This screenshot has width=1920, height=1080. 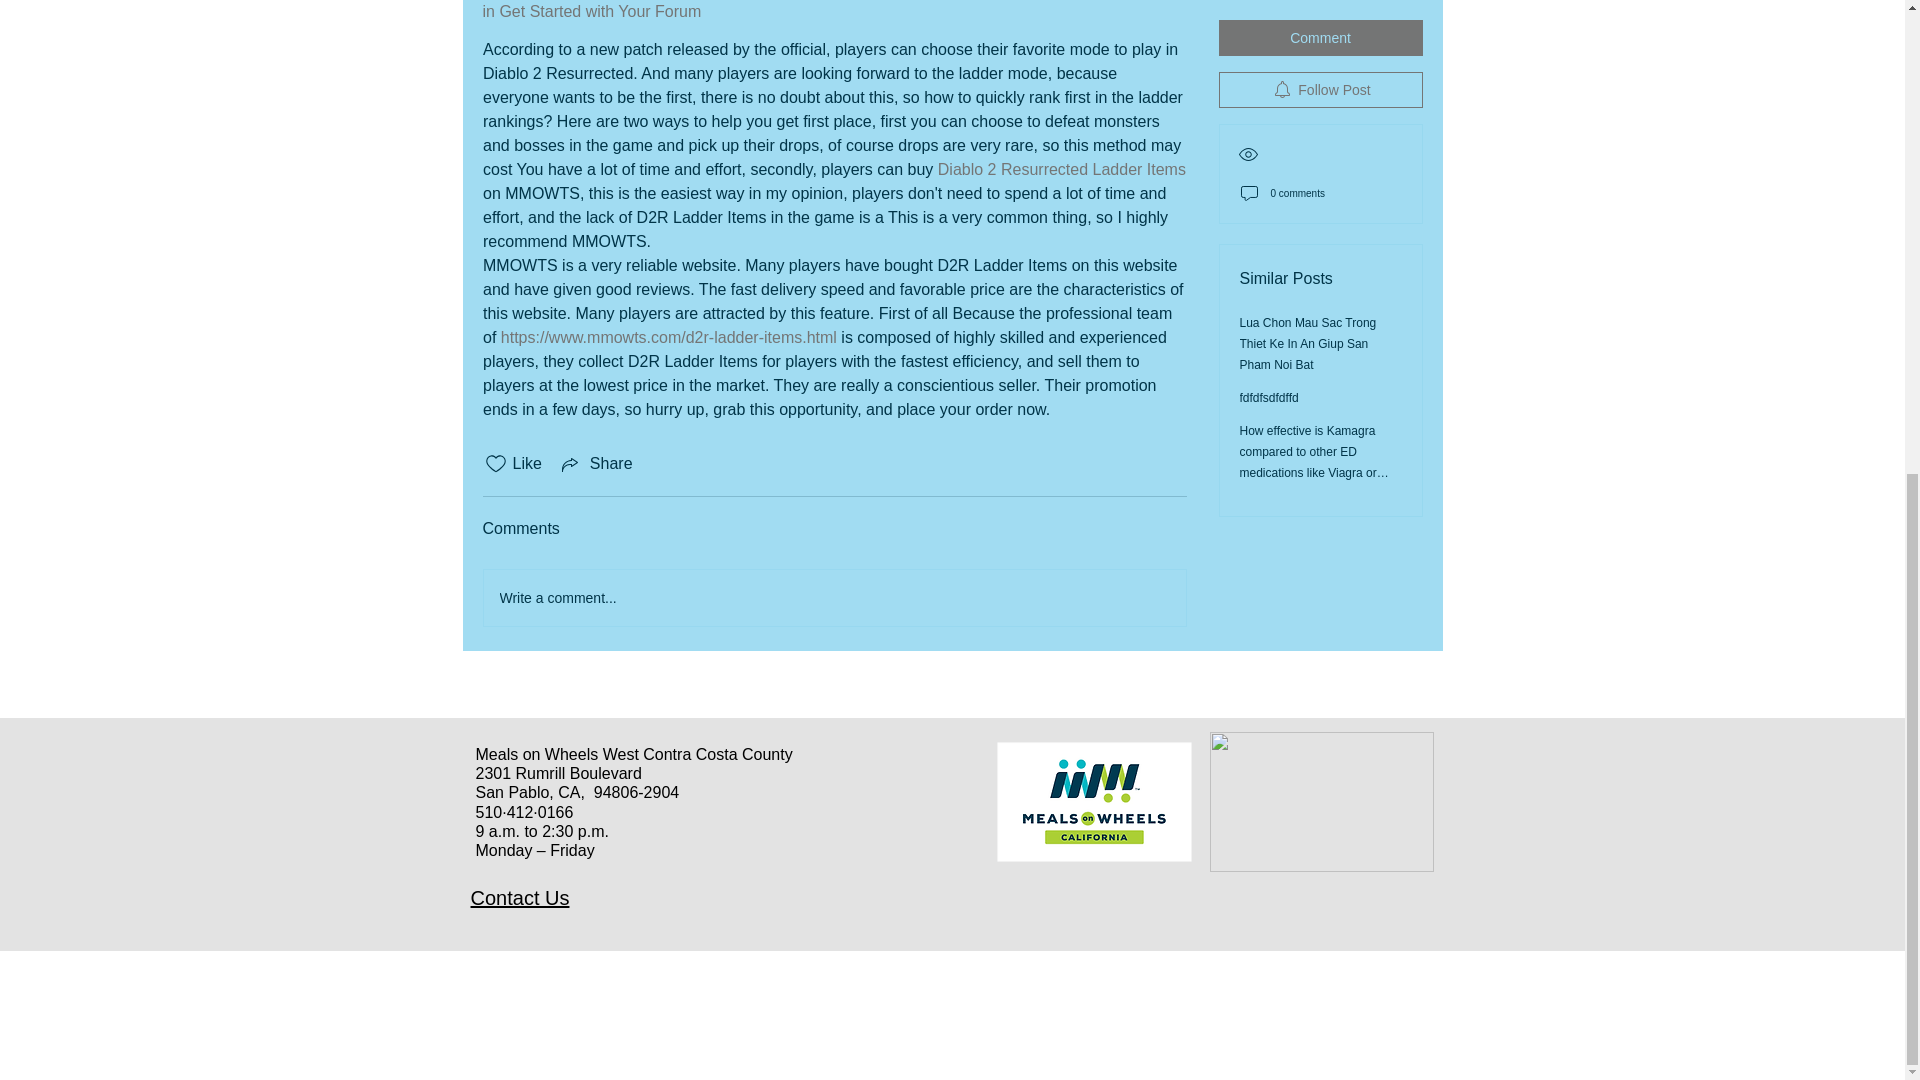 I want to click on in Get Started with Your Forum, so click(x=590, y=12).